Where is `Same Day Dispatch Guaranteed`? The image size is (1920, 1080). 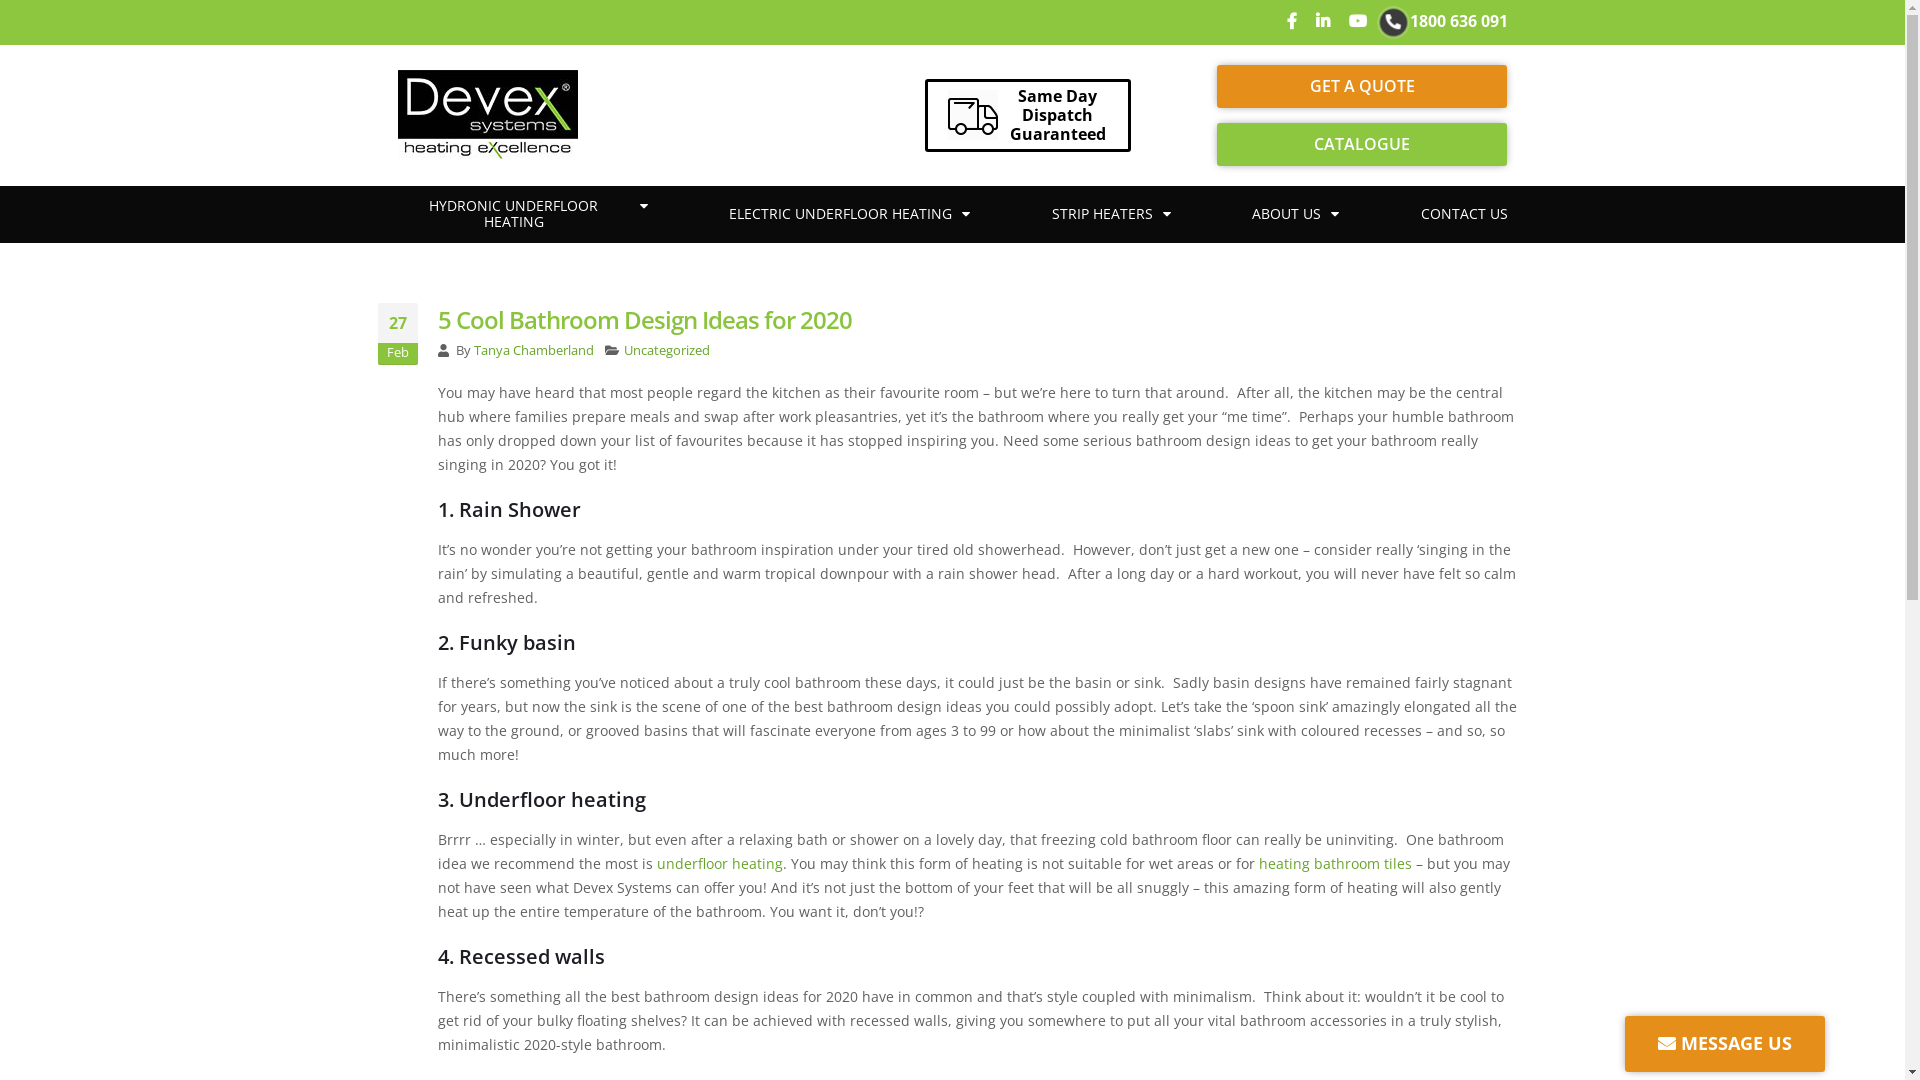 Same Day Dispatch Guaranteed is located at coordinates (1058, 115).